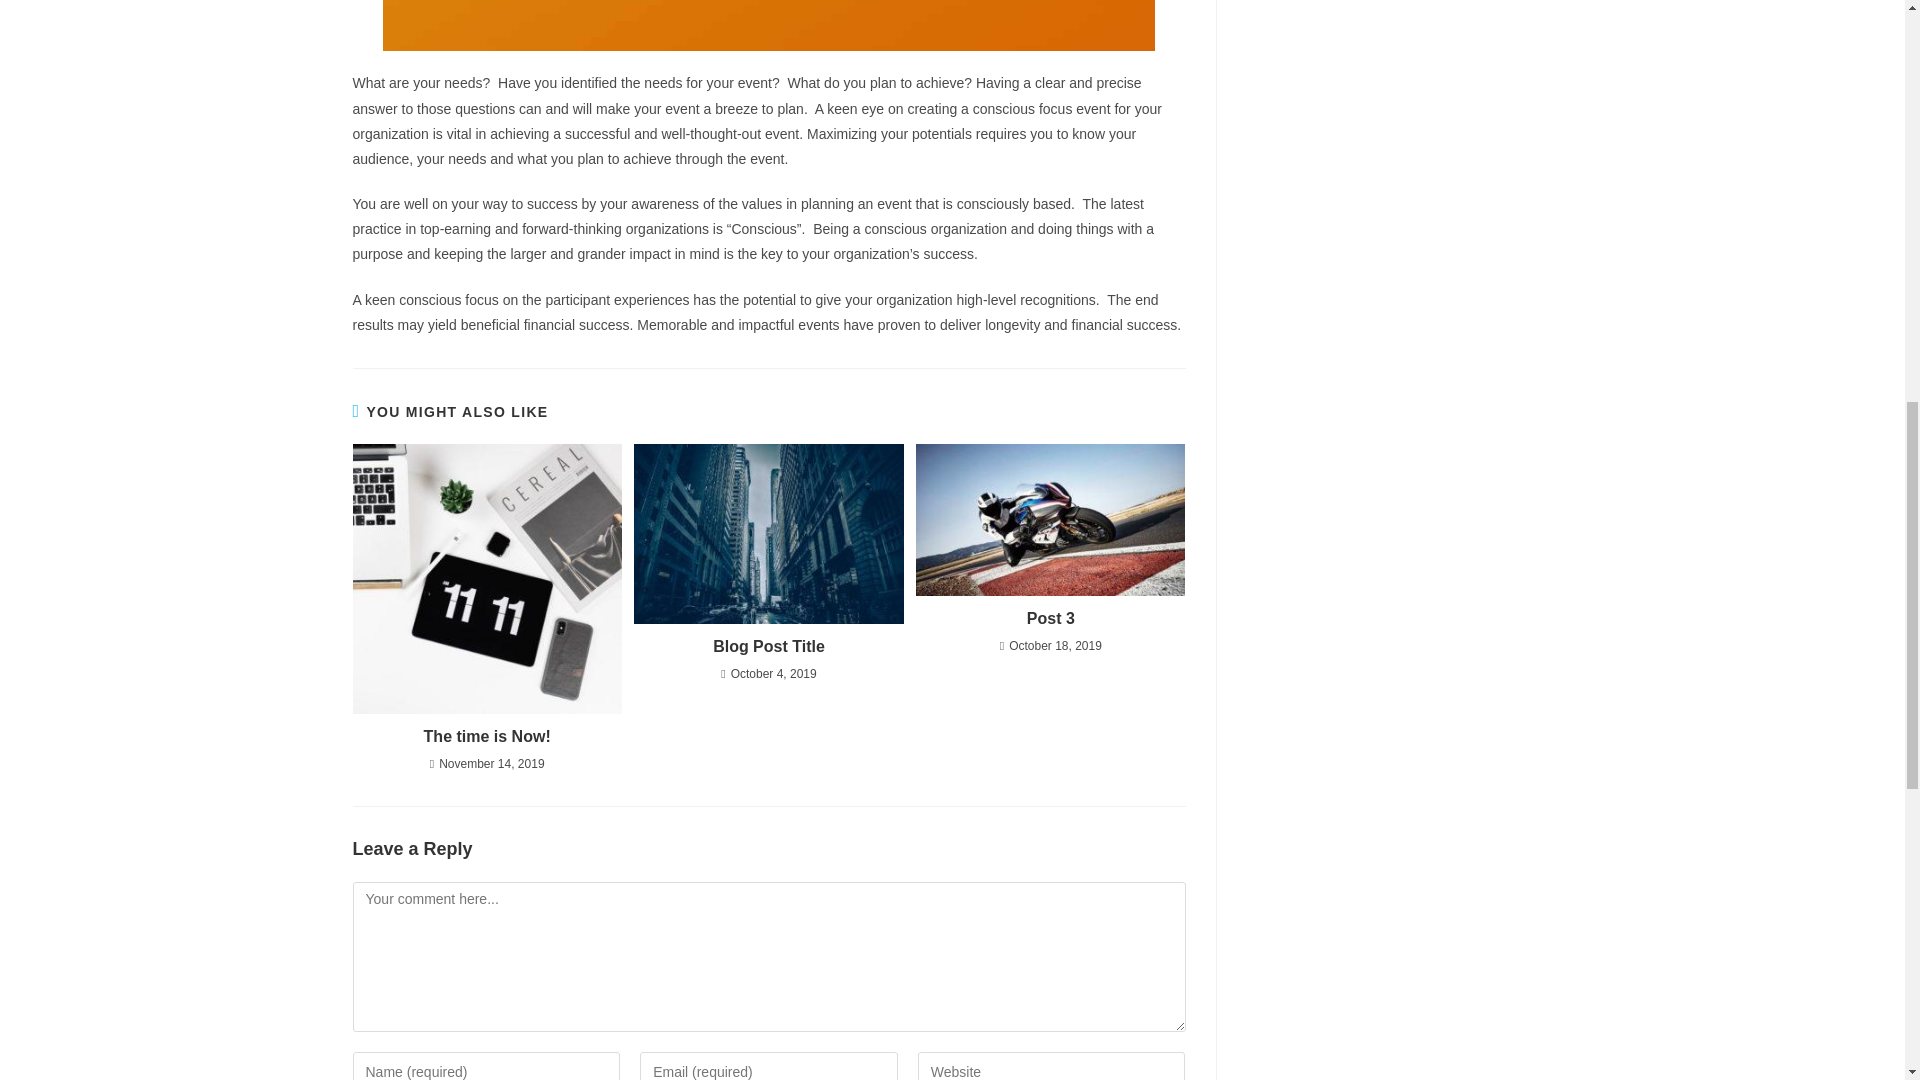 The image size is (1920, 1080). I want to click on Post 3, so click(1050, 618).